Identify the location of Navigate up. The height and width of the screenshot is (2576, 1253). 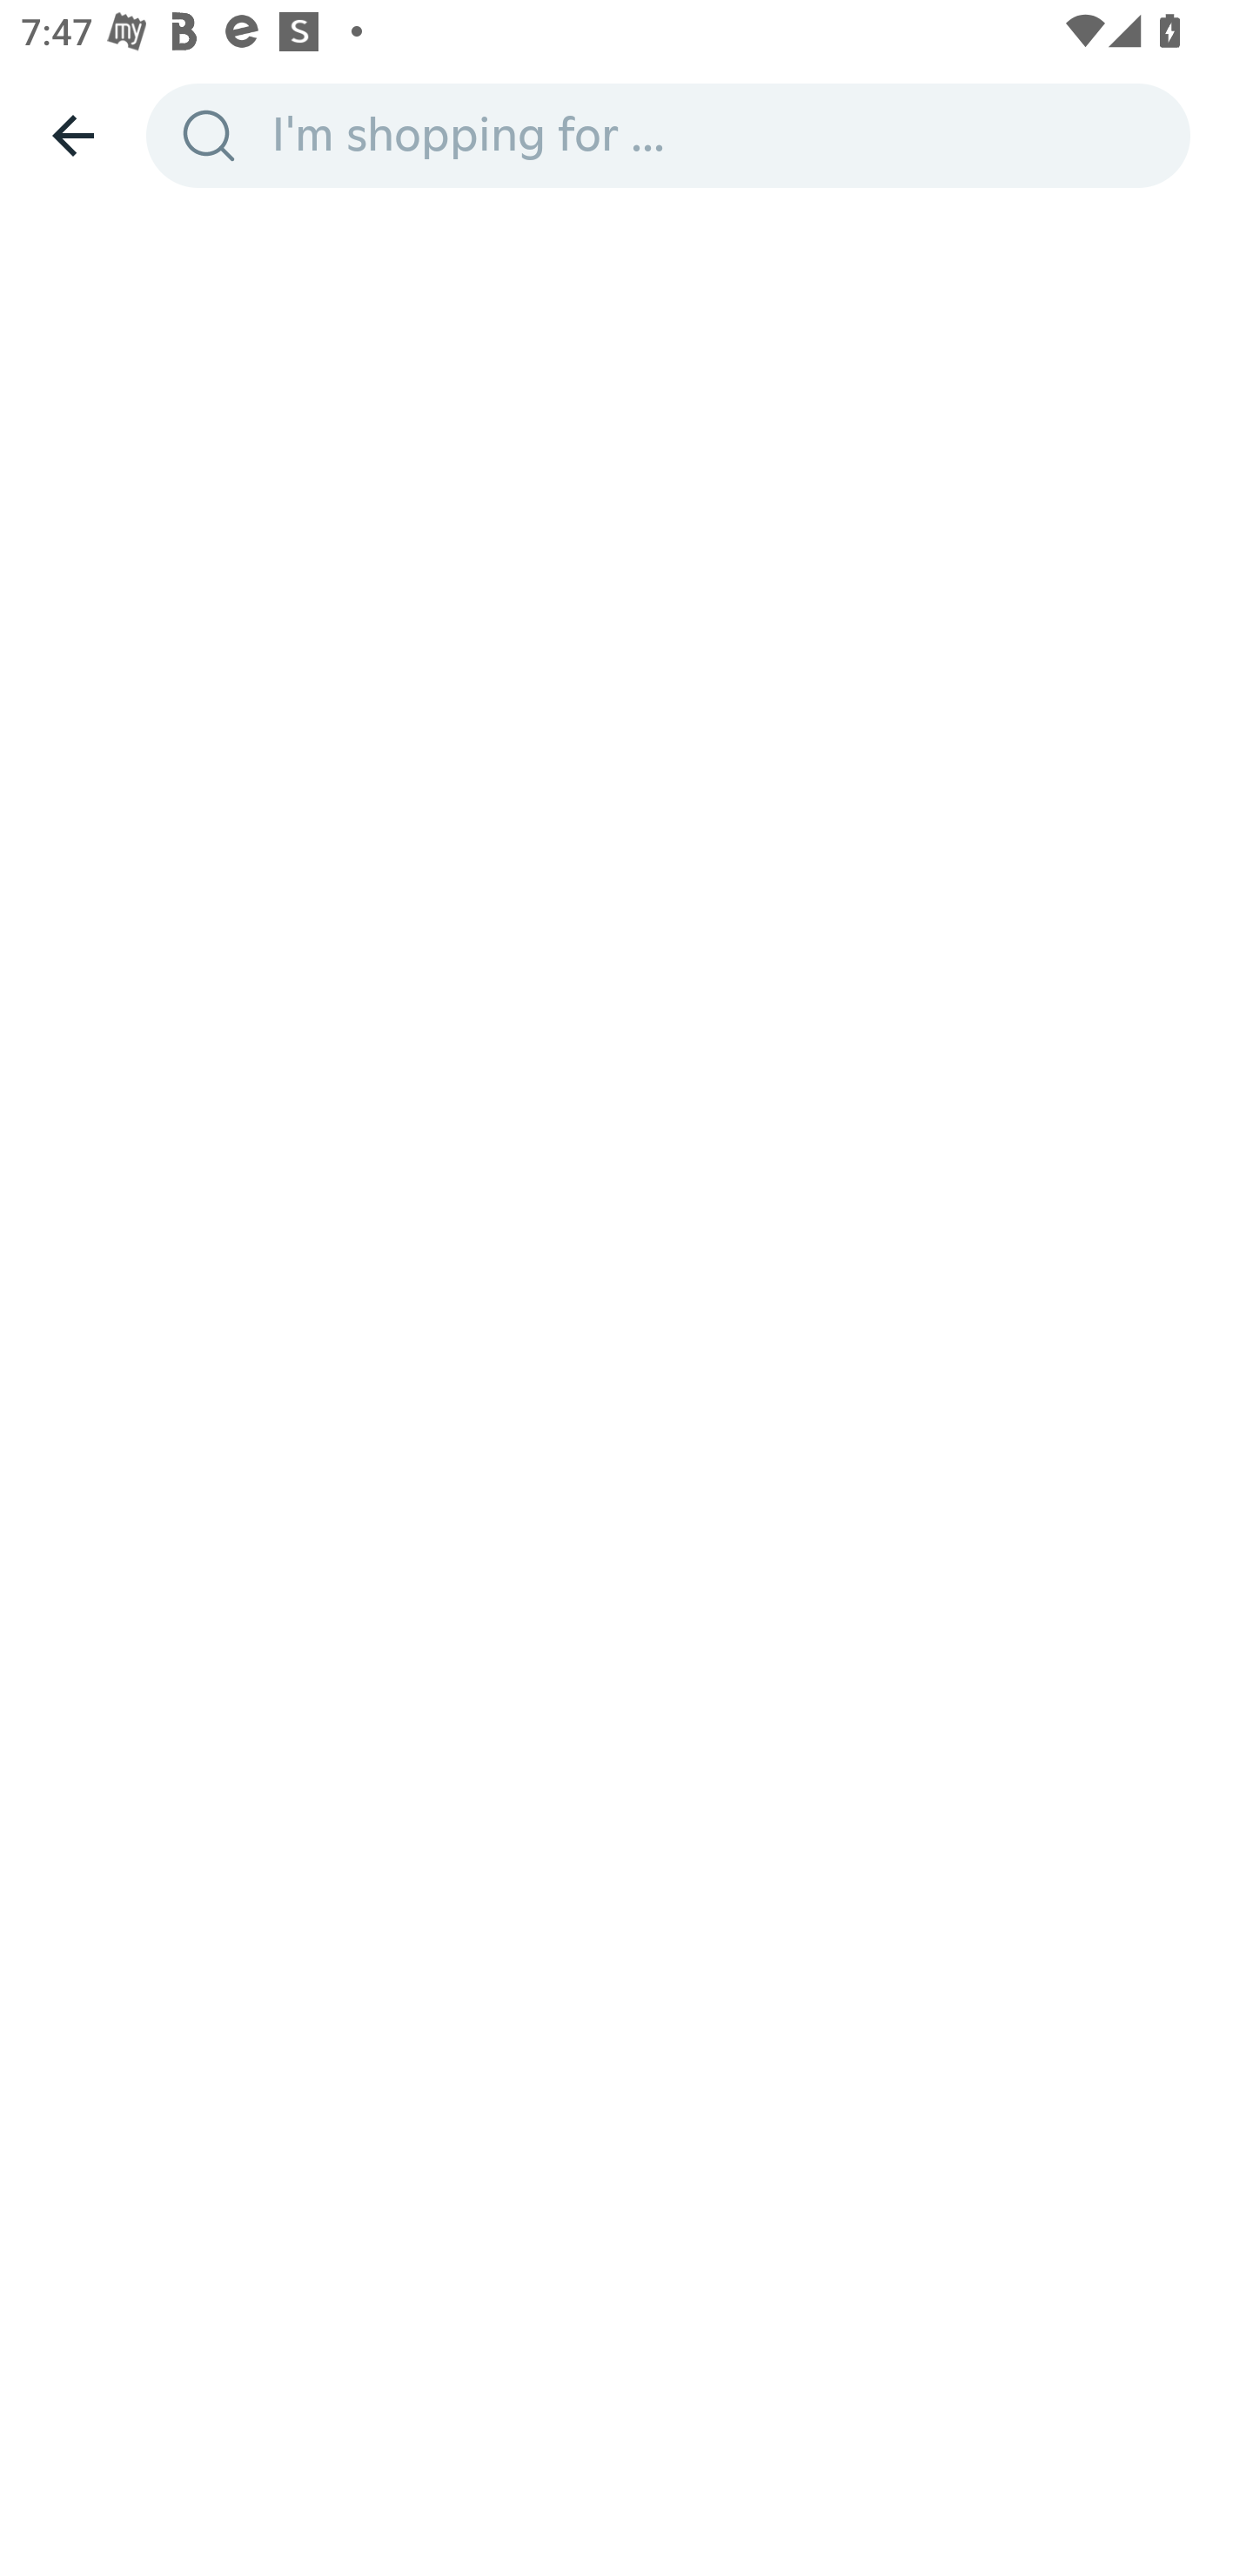
(73, 135).